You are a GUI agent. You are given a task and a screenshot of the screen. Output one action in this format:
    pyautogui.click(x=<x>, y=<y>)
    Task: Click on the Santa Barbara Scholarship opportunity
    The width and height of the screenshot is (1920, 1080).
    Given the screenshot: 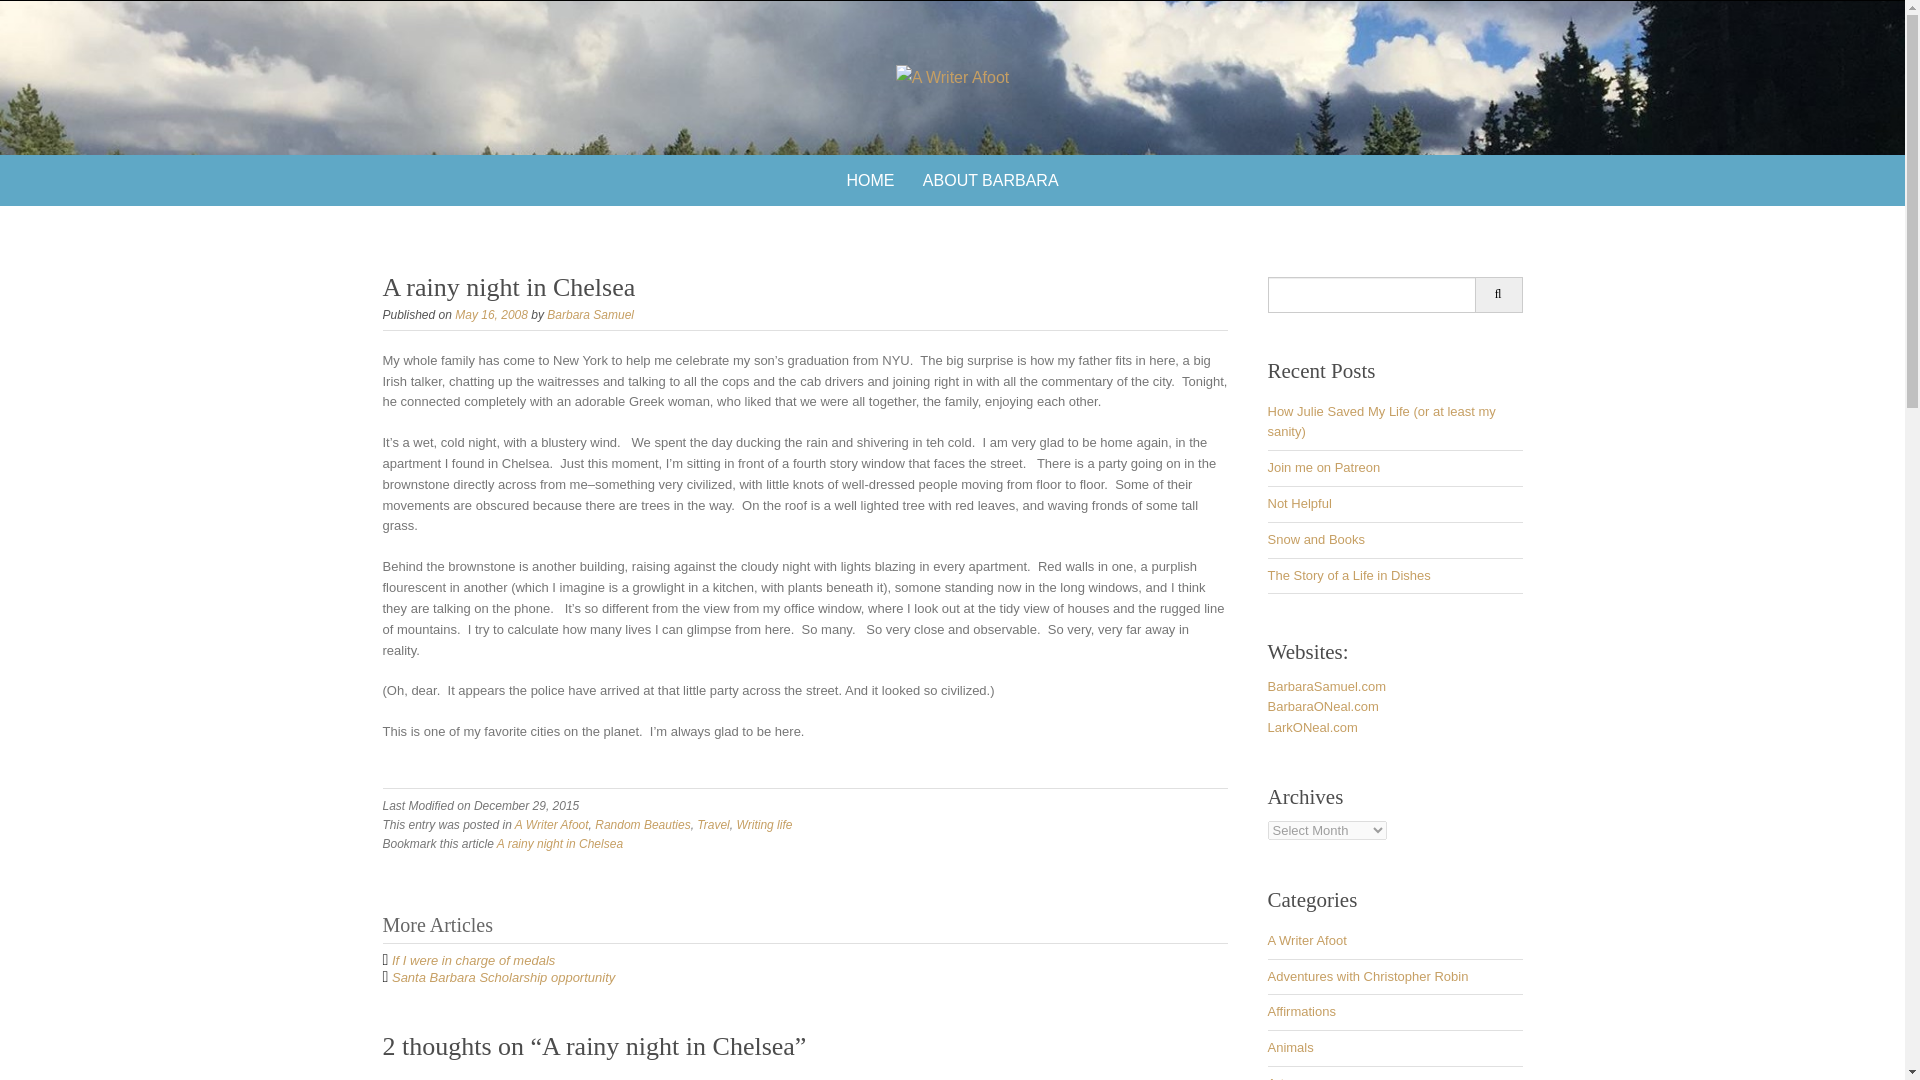 What is the action you would take?
    pyautogui.click(x=502, y=976)
    